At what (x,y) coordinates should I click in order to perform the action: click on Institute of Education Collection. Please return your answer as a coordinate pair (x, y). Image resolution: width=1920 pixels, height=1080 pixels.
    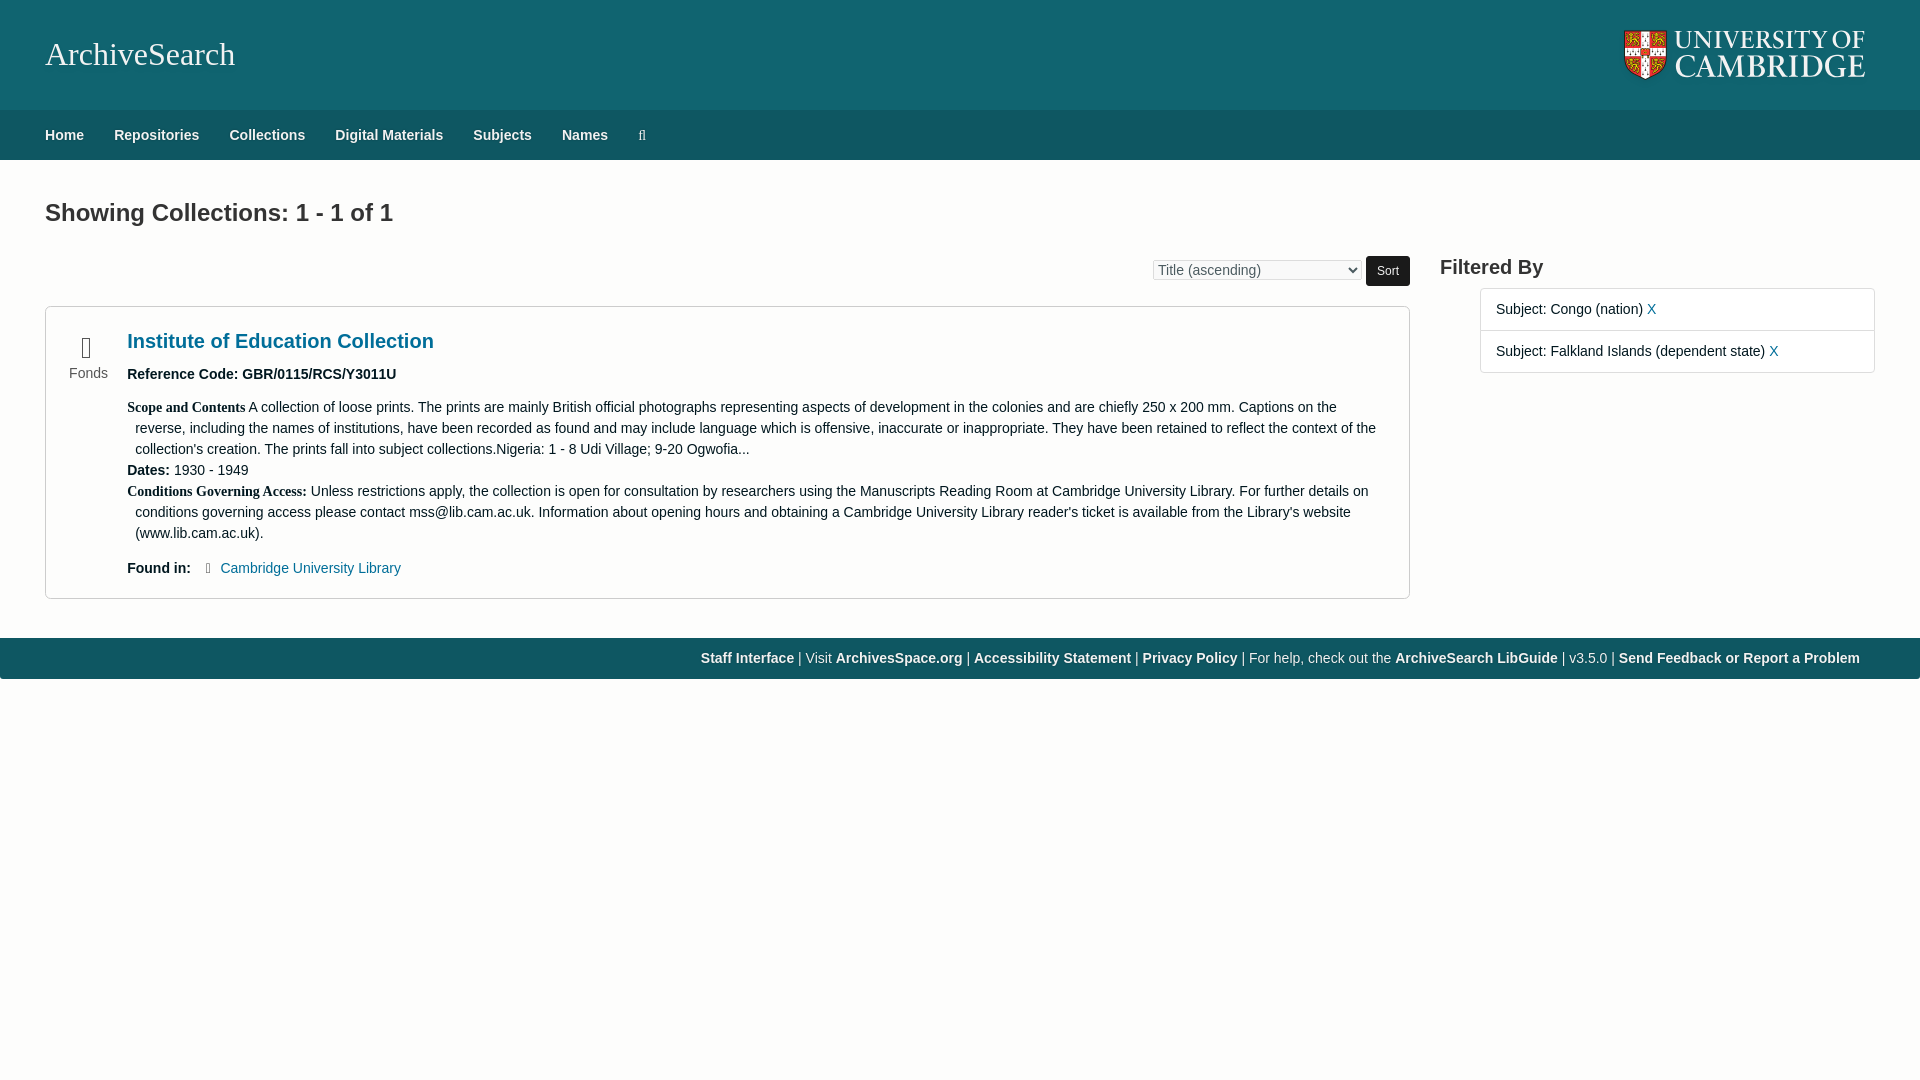
    Looking at the image, I should click on (280, 341).